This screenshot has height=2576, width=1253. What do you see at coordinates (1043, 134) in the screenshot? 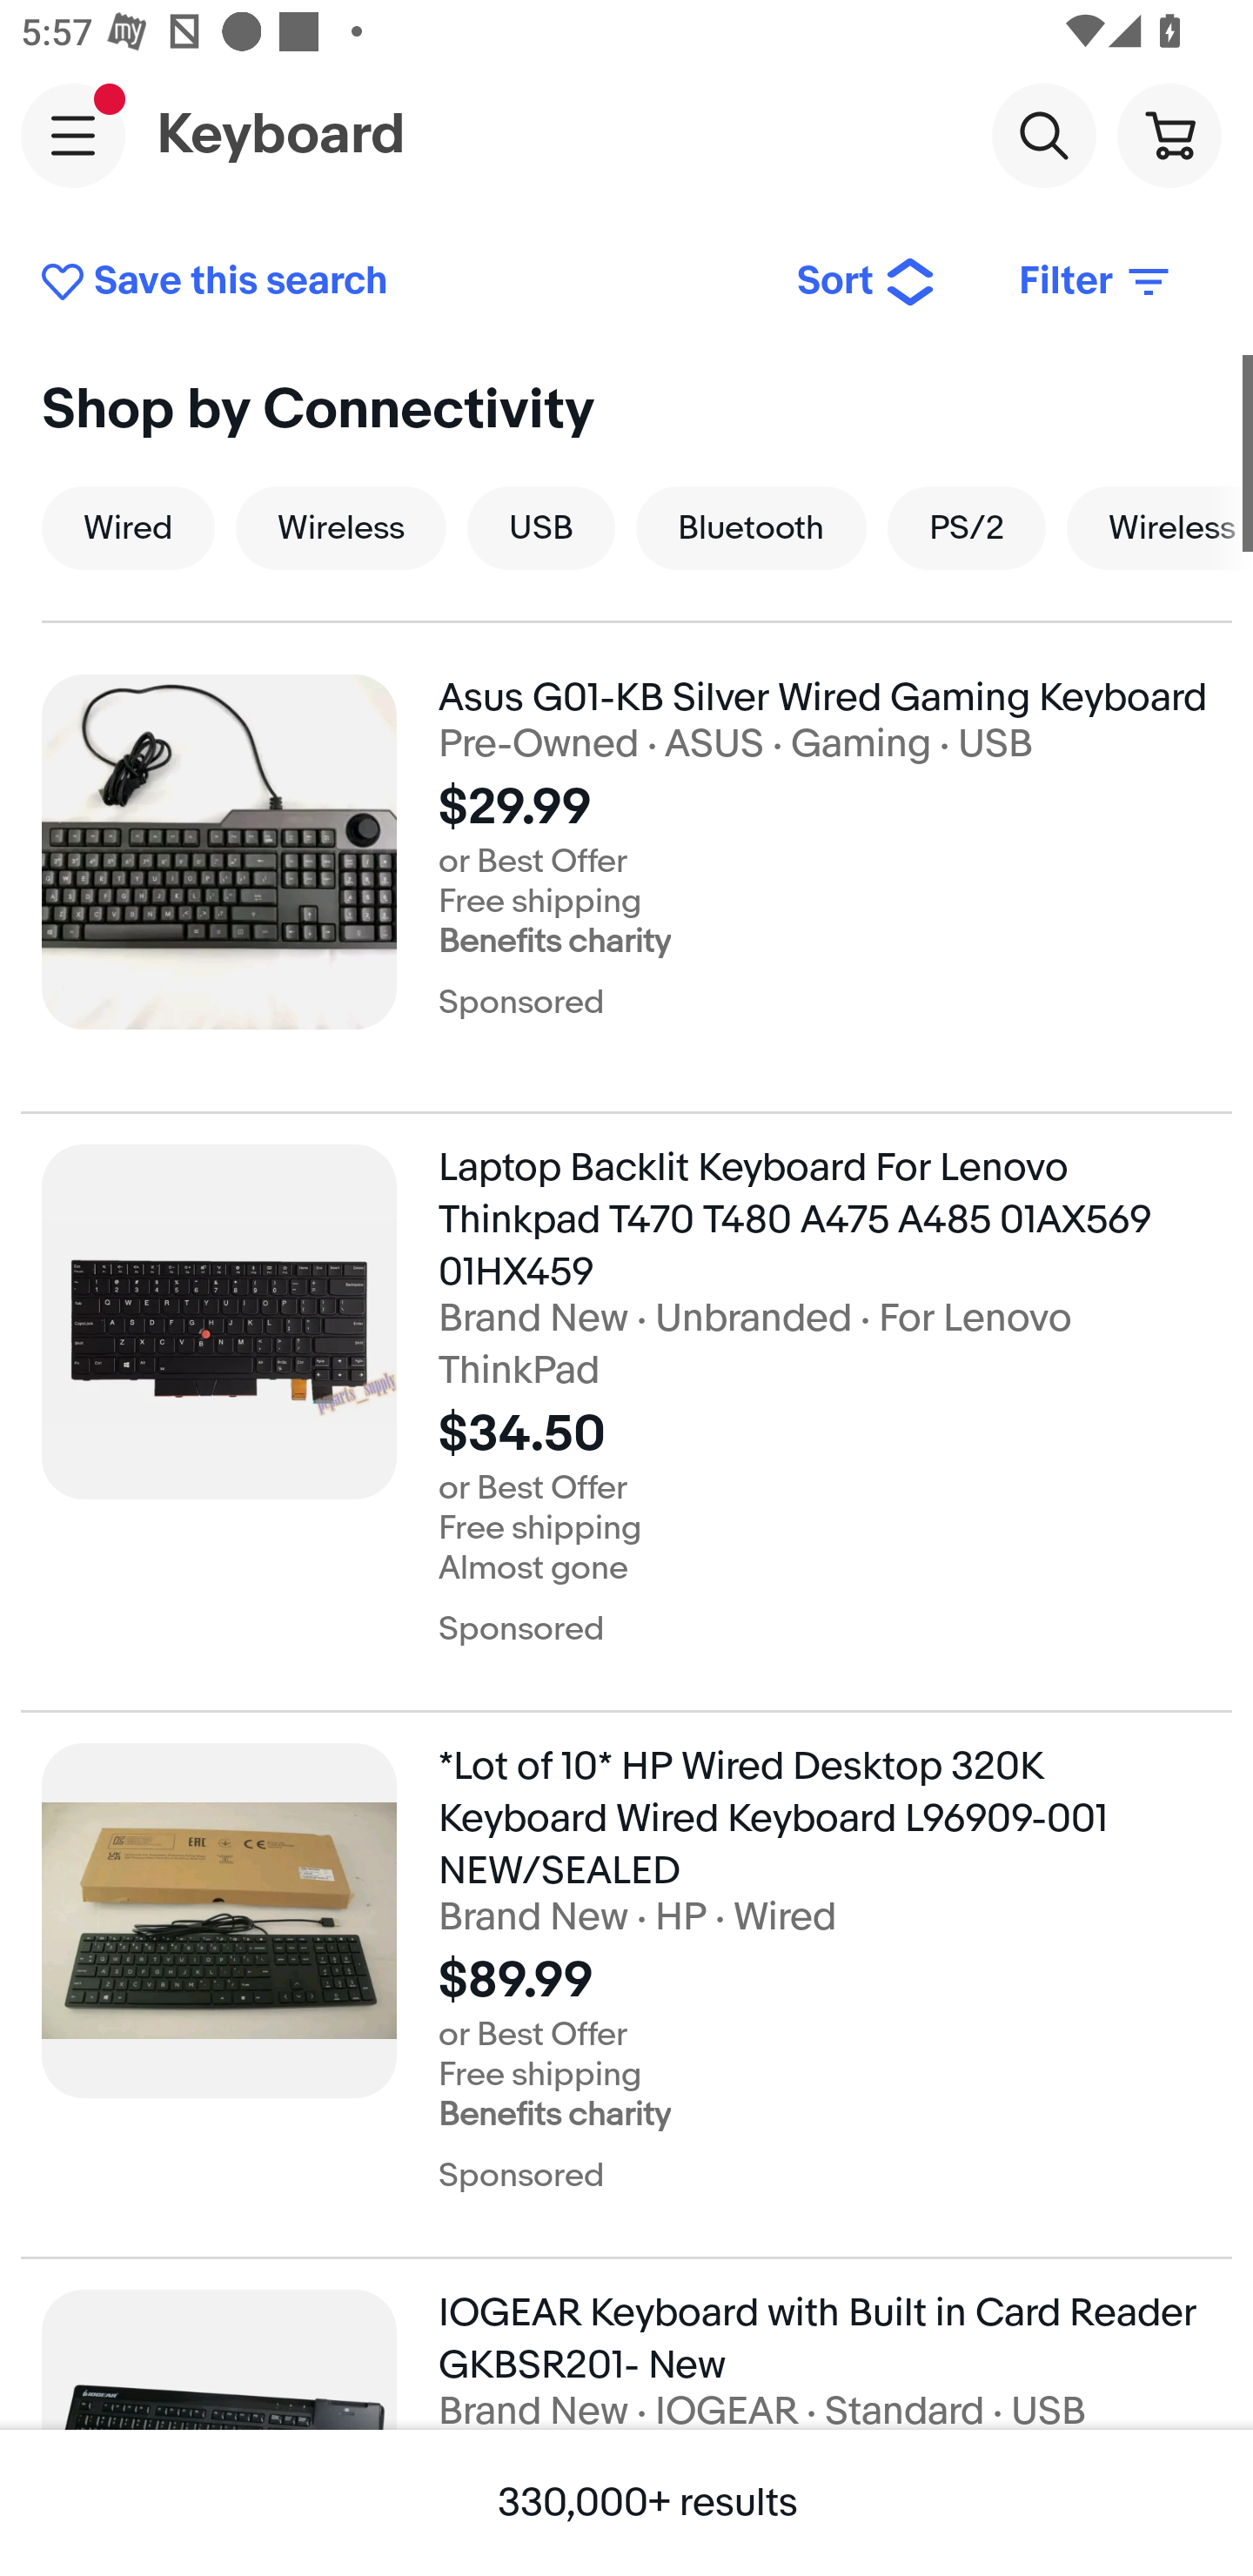
I see `Search` at bounding box center [1043, 134].